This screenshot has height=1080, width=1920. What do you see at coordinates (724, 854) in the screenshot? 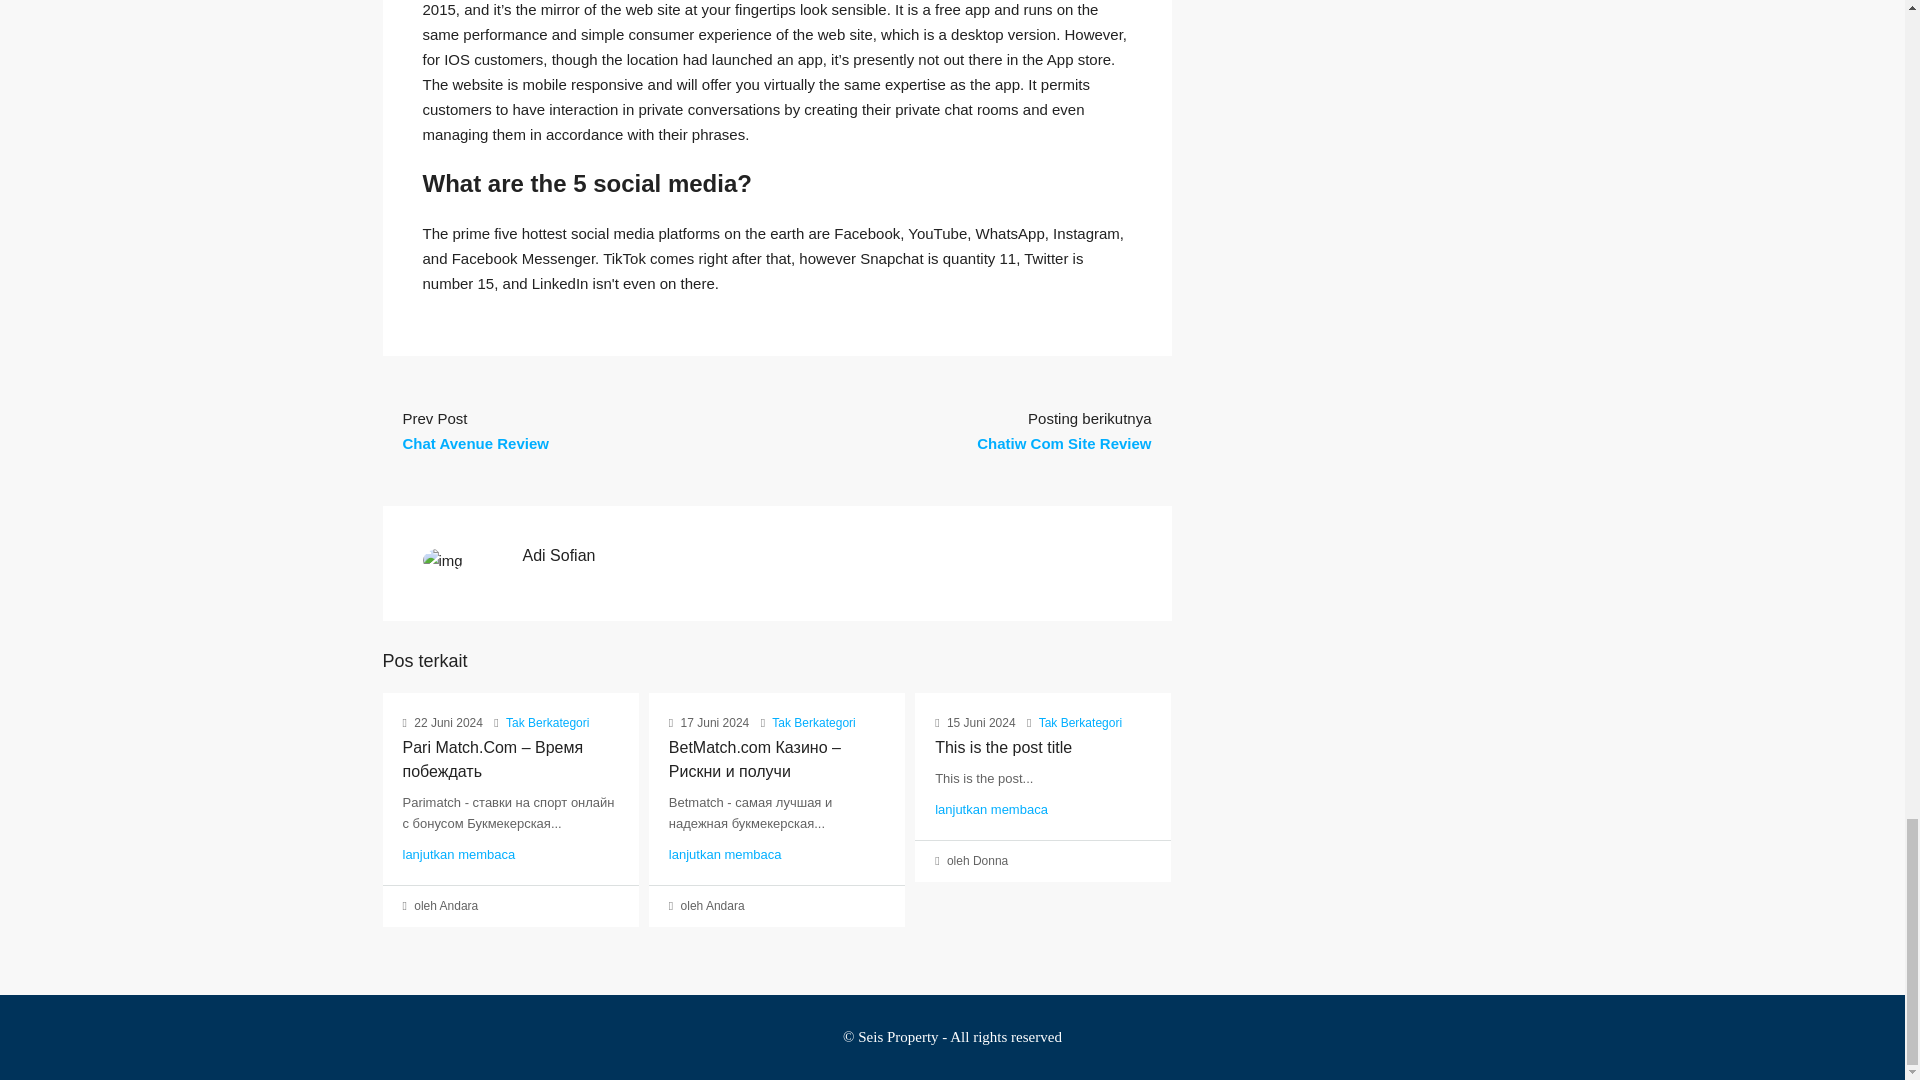
I see `lanjutkan membaca` at bounding box center [724, 854].